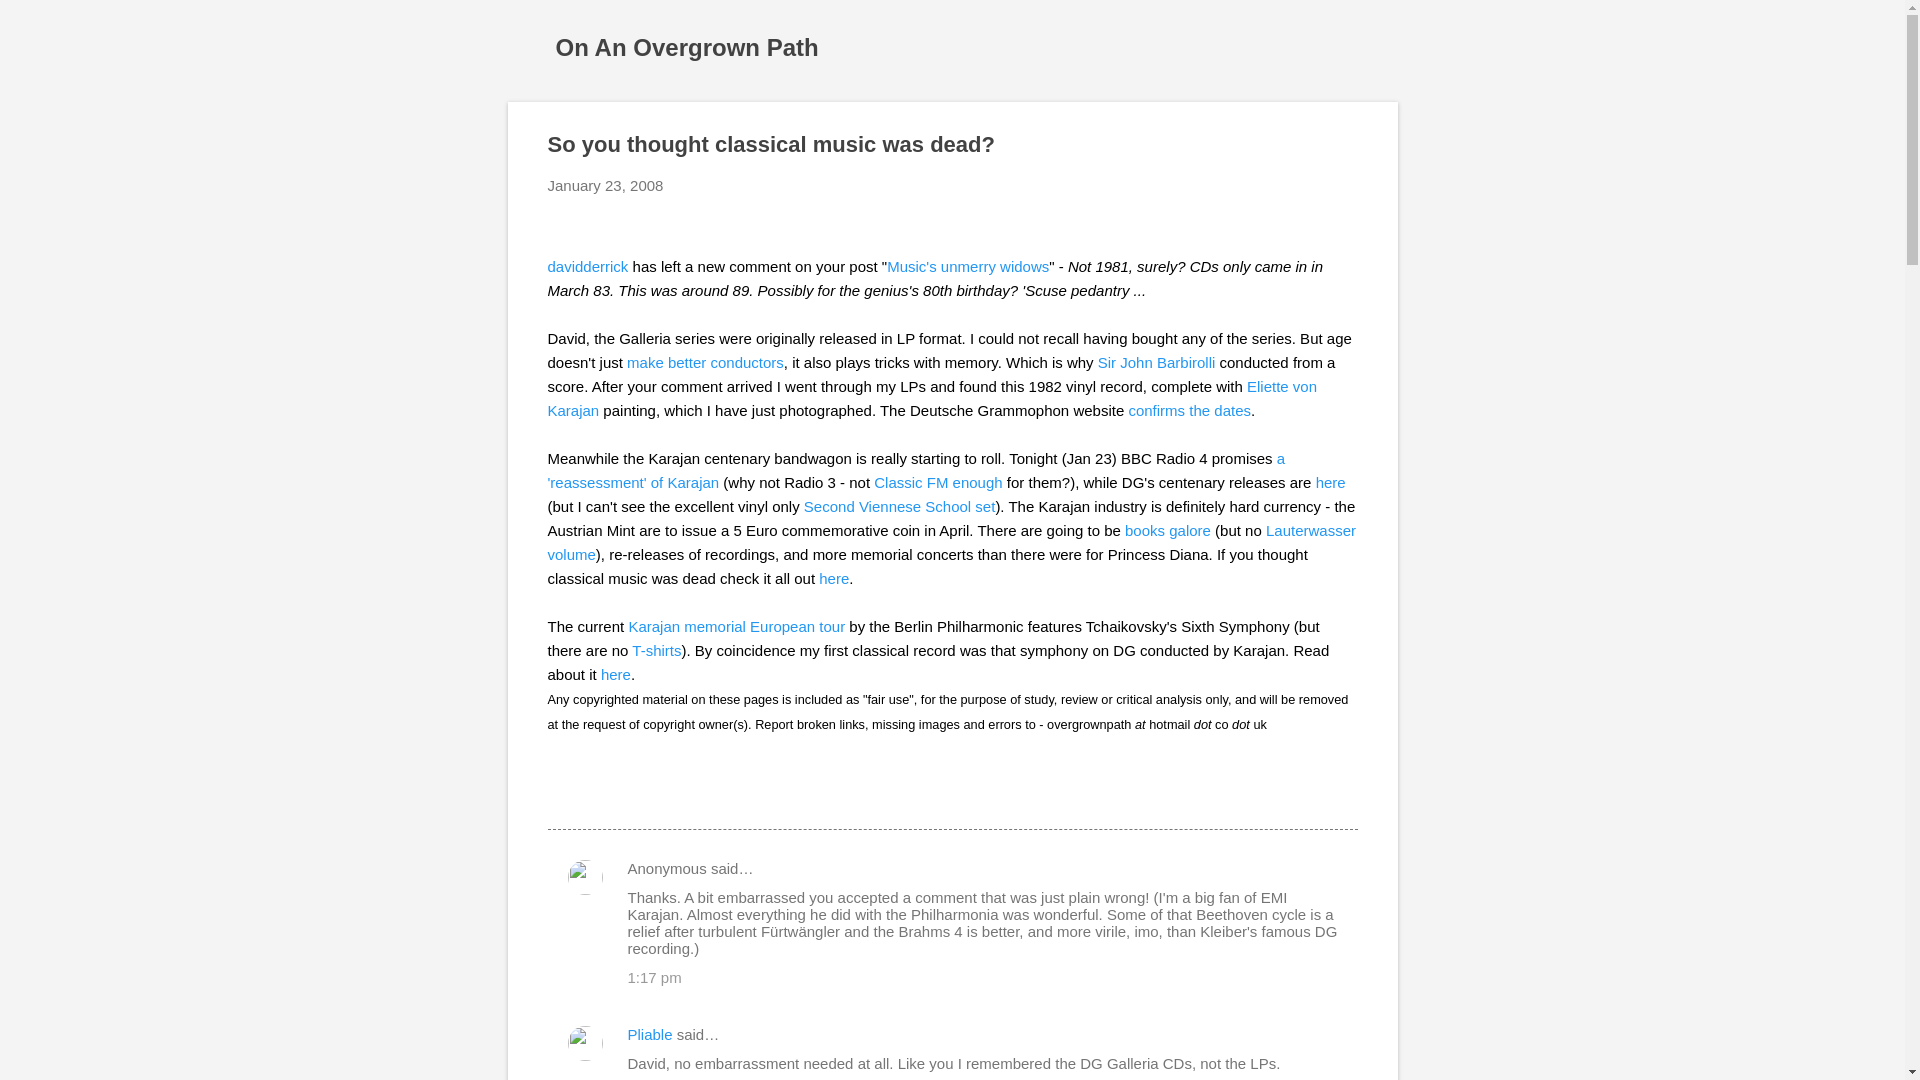 The width and height of the screenshot is (1920, 1080). What do you see at coordinates (39, 24) in the screenshot?
I see `Search` at bounding box center [39, 24].